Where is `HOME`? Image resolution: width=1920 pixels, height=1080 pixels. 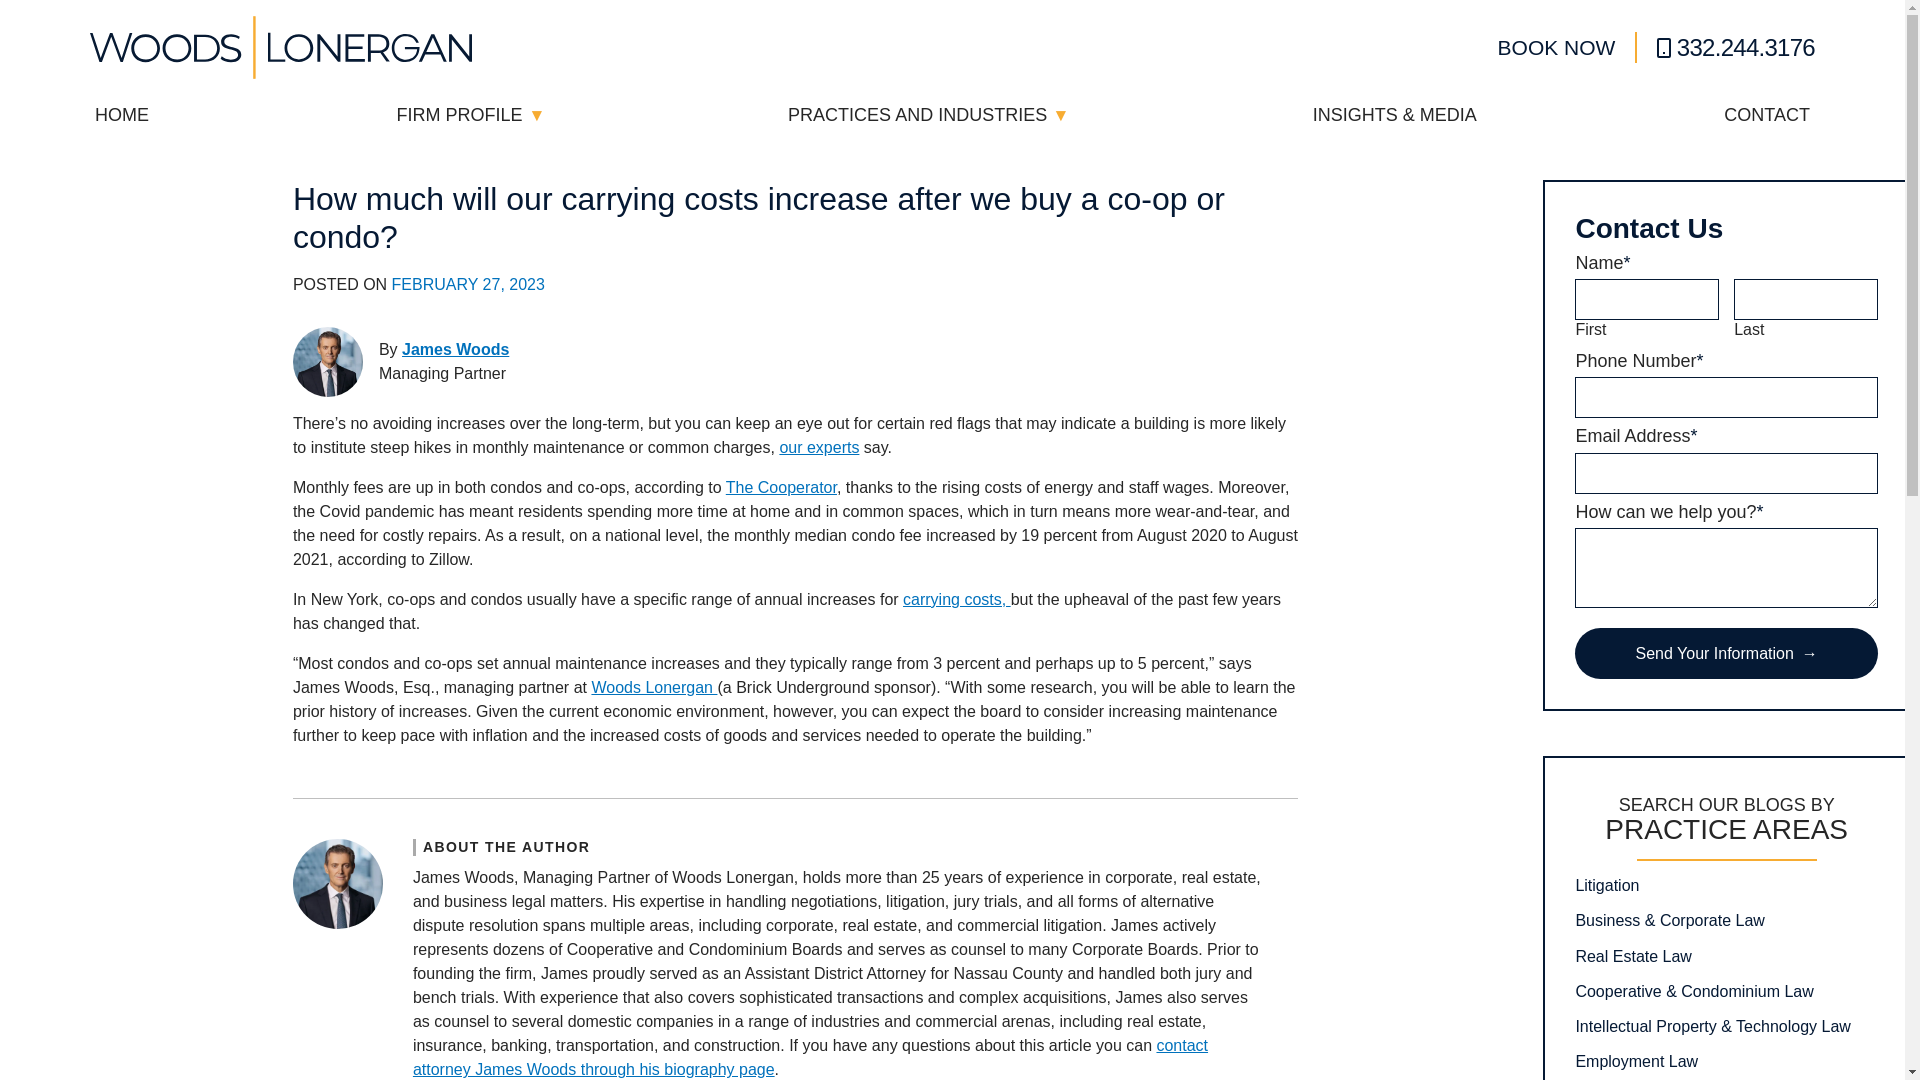
HOME is located at coordinates (122, 120).